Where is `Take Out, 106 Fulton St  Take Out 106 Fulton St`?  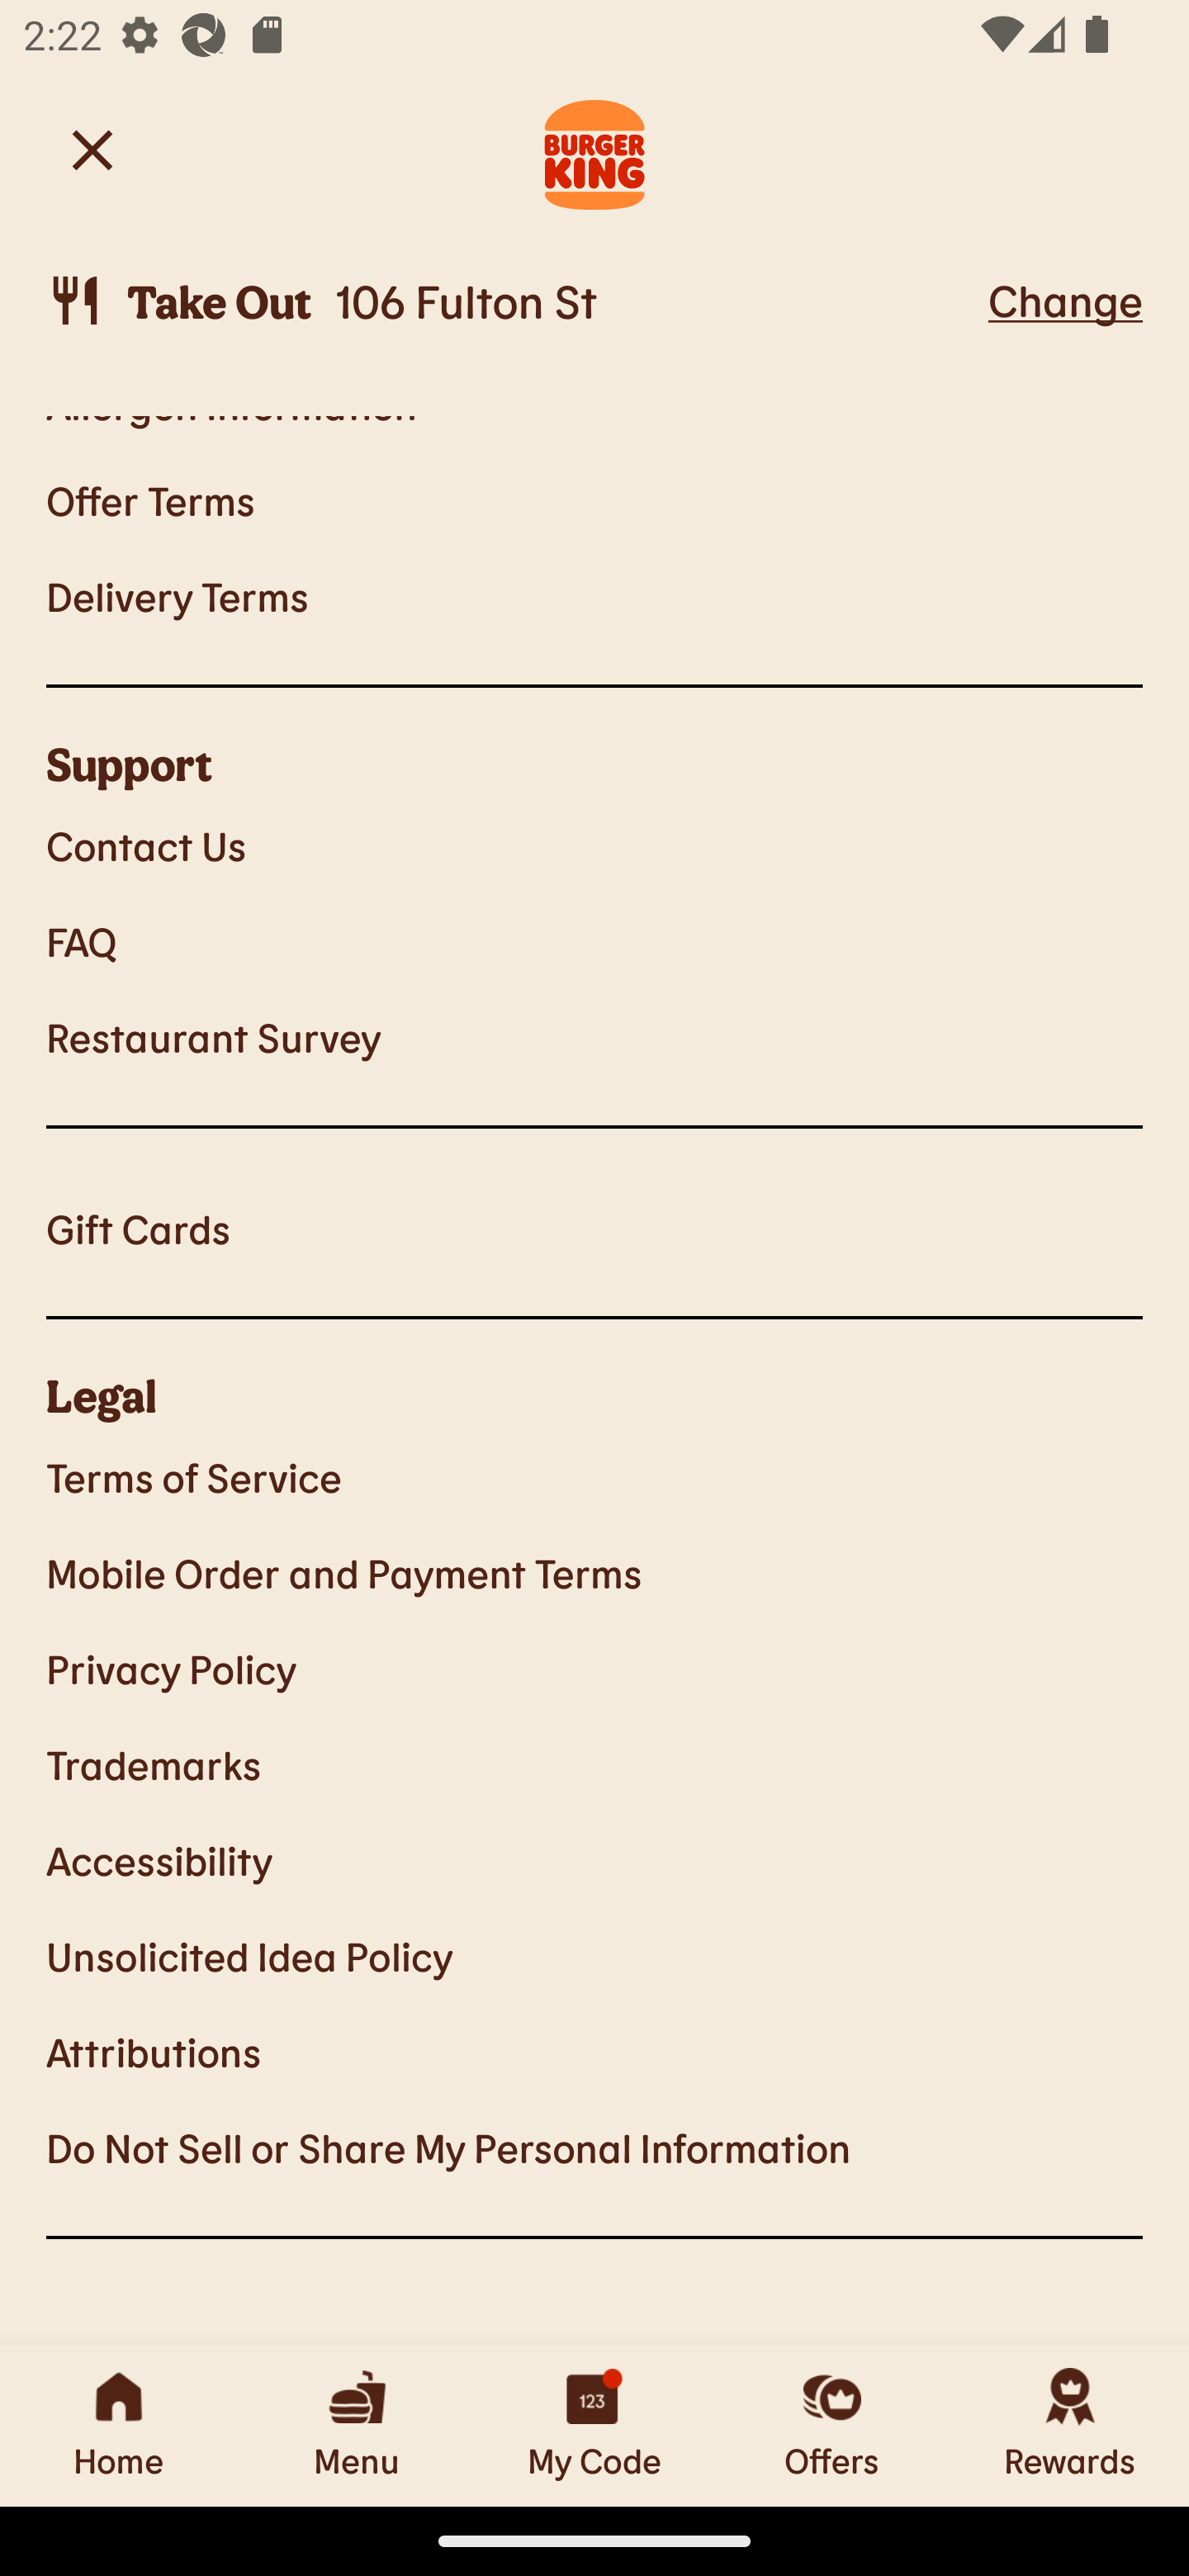 Take Out, 106 Fulton St  Take Out 106 Fulton St is located at coordinates (512, 301).